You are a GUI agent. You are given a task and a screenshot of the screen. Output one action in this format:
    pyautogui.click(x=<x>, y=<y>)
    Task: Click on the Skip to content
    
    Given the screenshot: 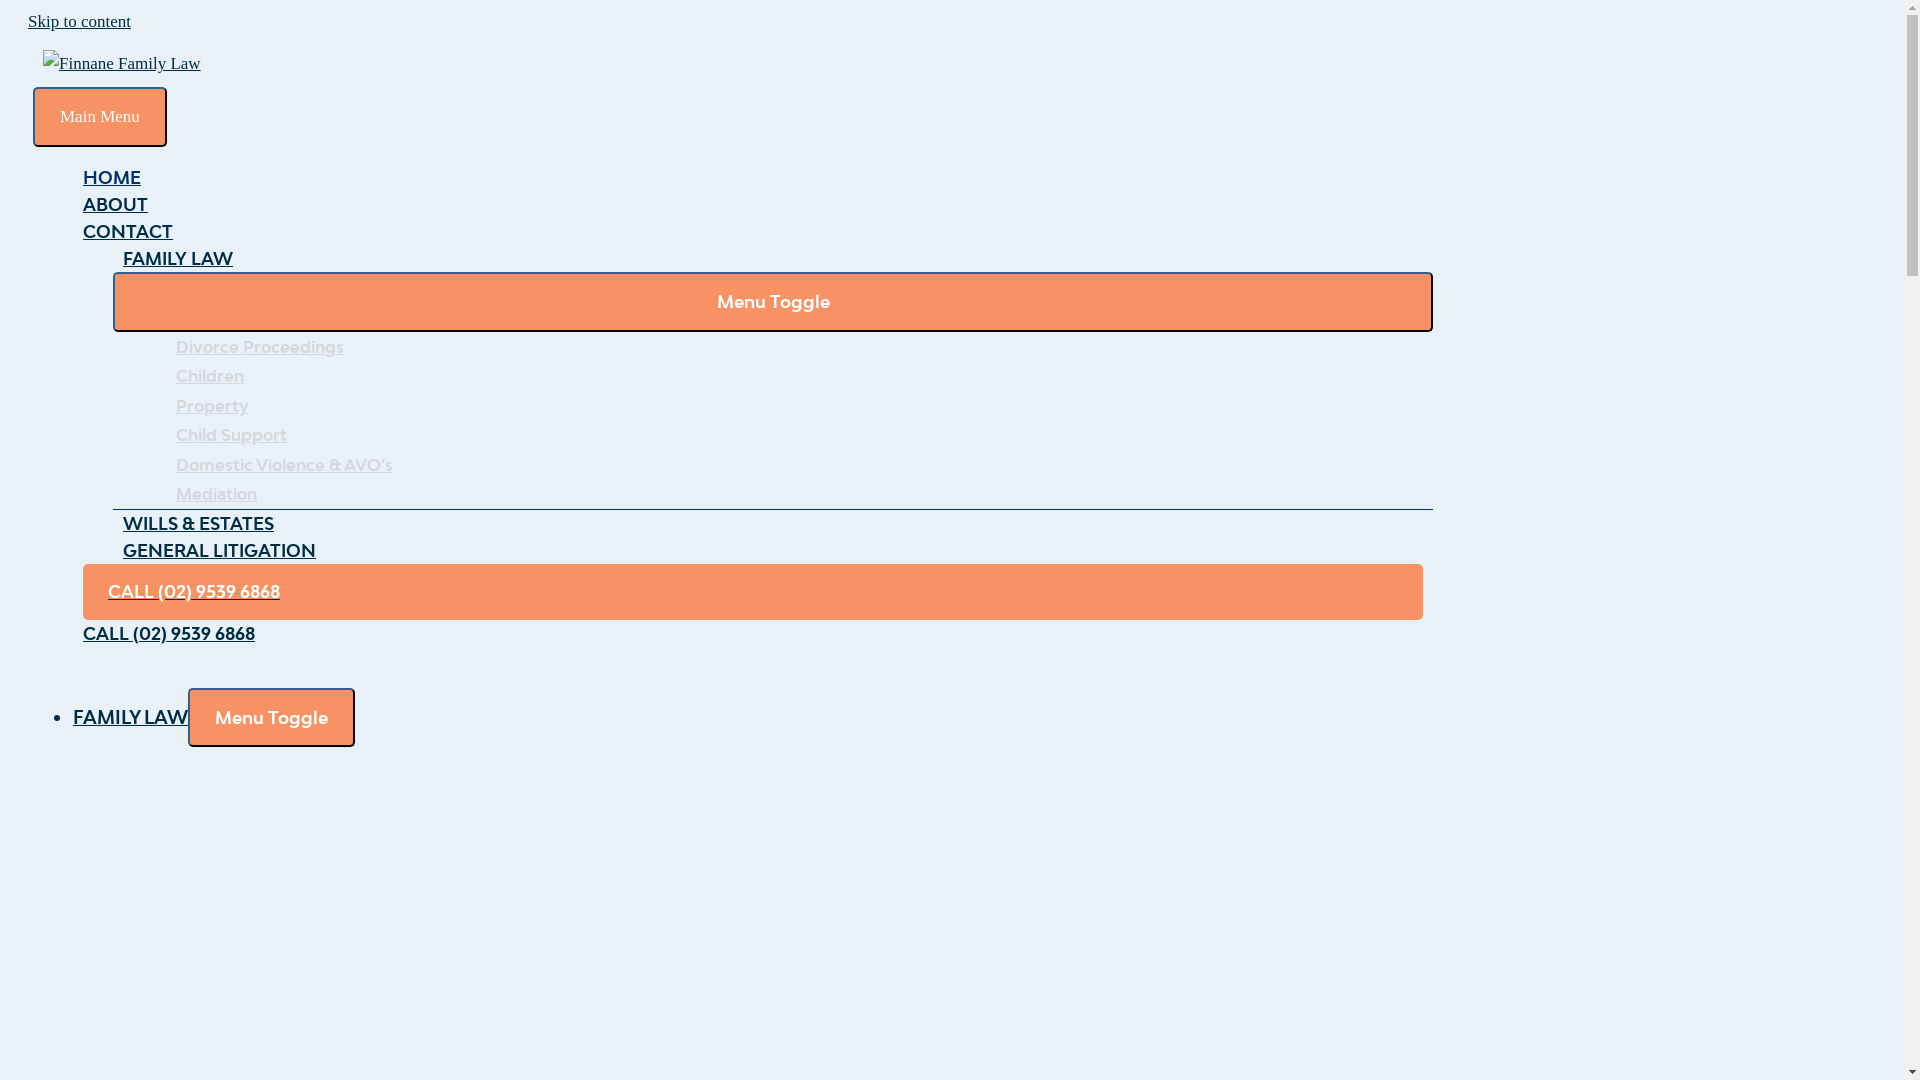 What is the action you would take?
    pyautogui.click(x=80, y=22)
    